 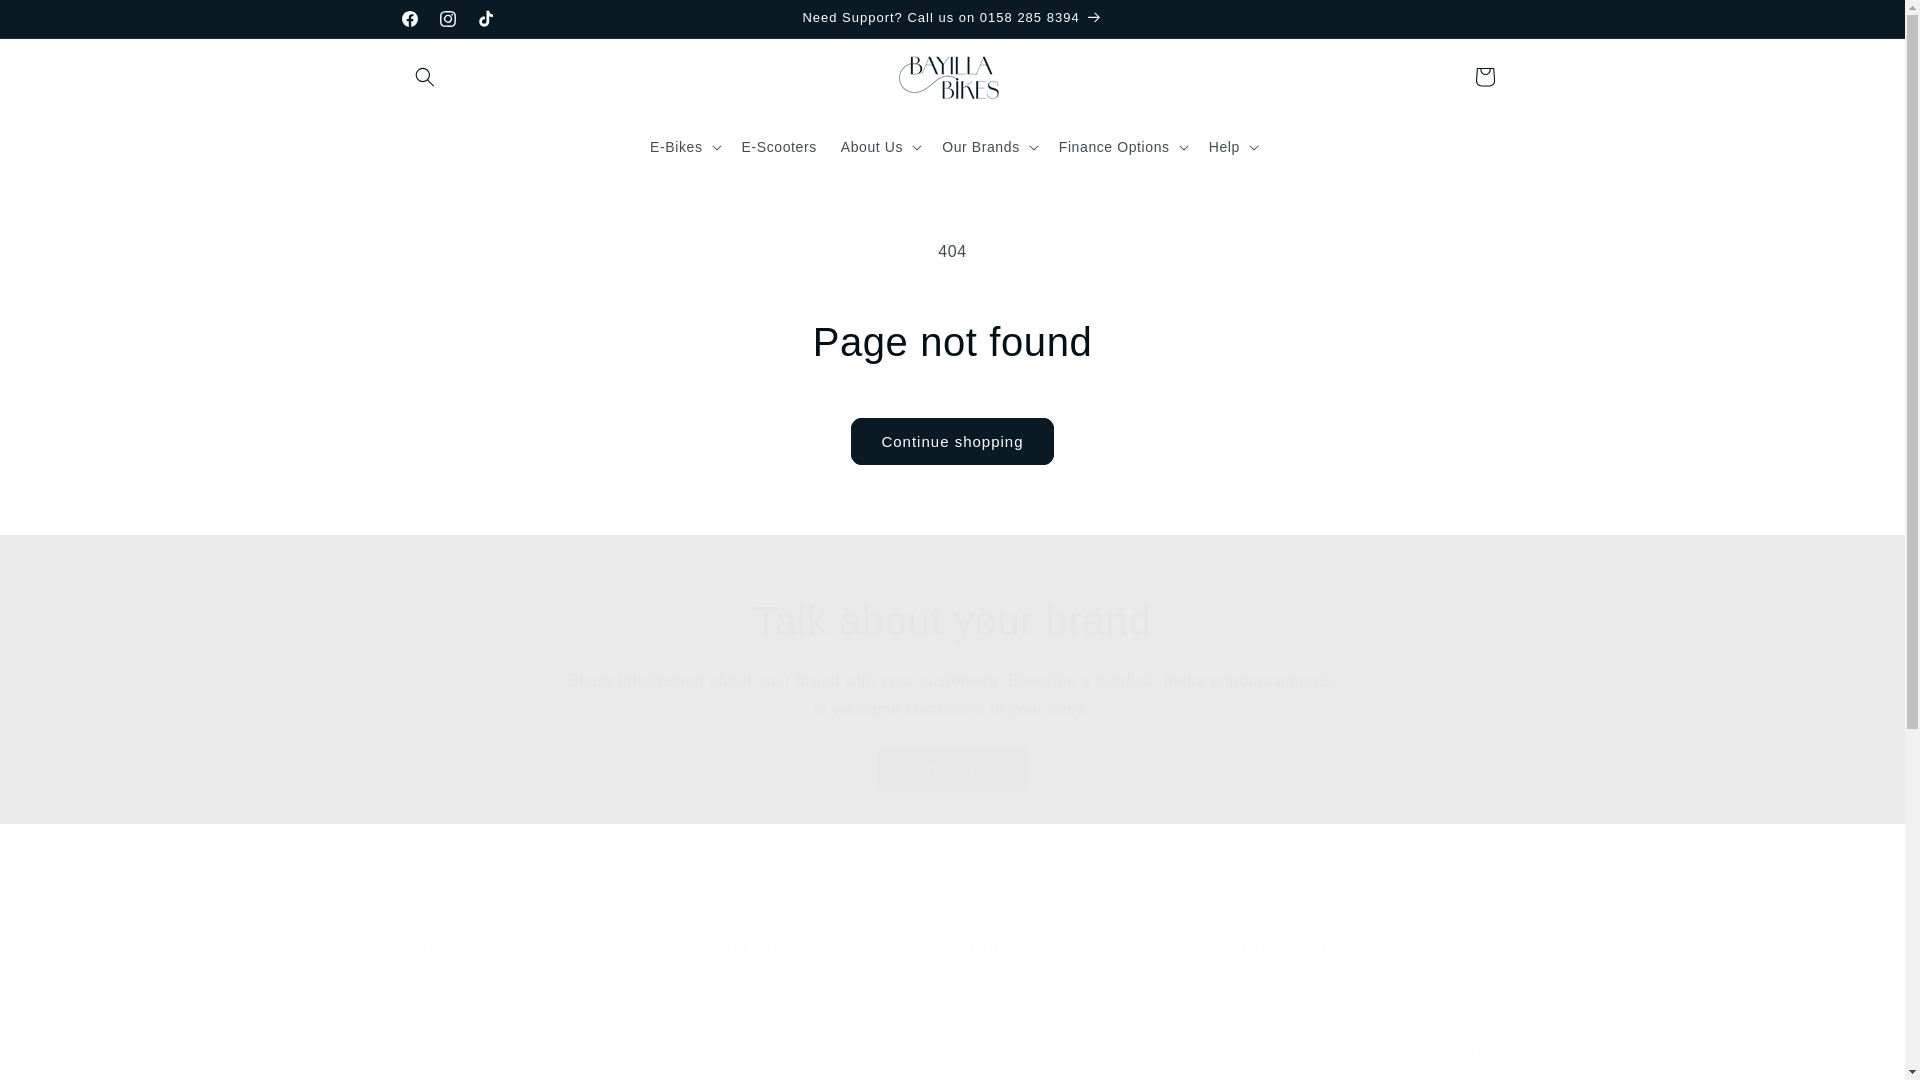 What do you see at coordinates (1010, 1038) in the screenshot?
I see `tel:01582 858934` at bounding box center [1010, 1038].